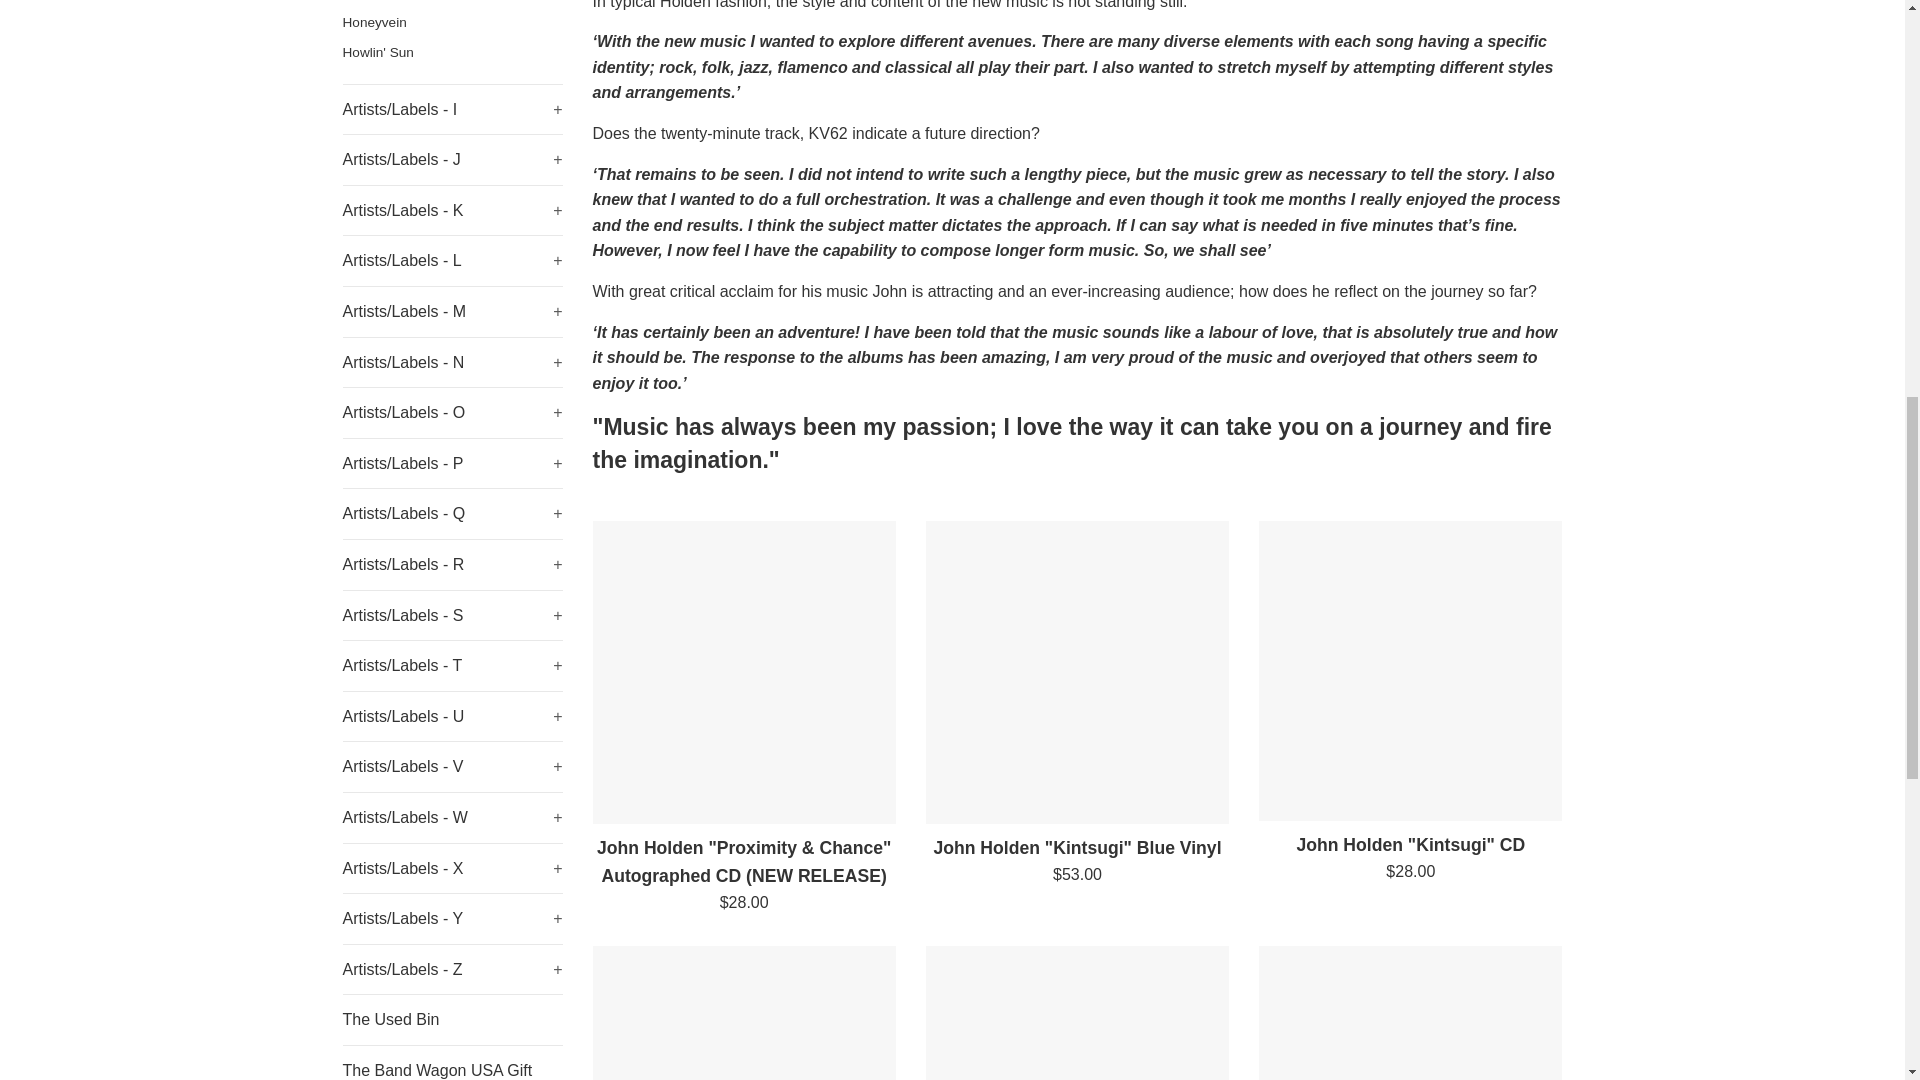  Describe the element at coordinates (1076, 672) in the screenshot. I see `John Holden "Kintsugi" Blue Vinyl` at that location.